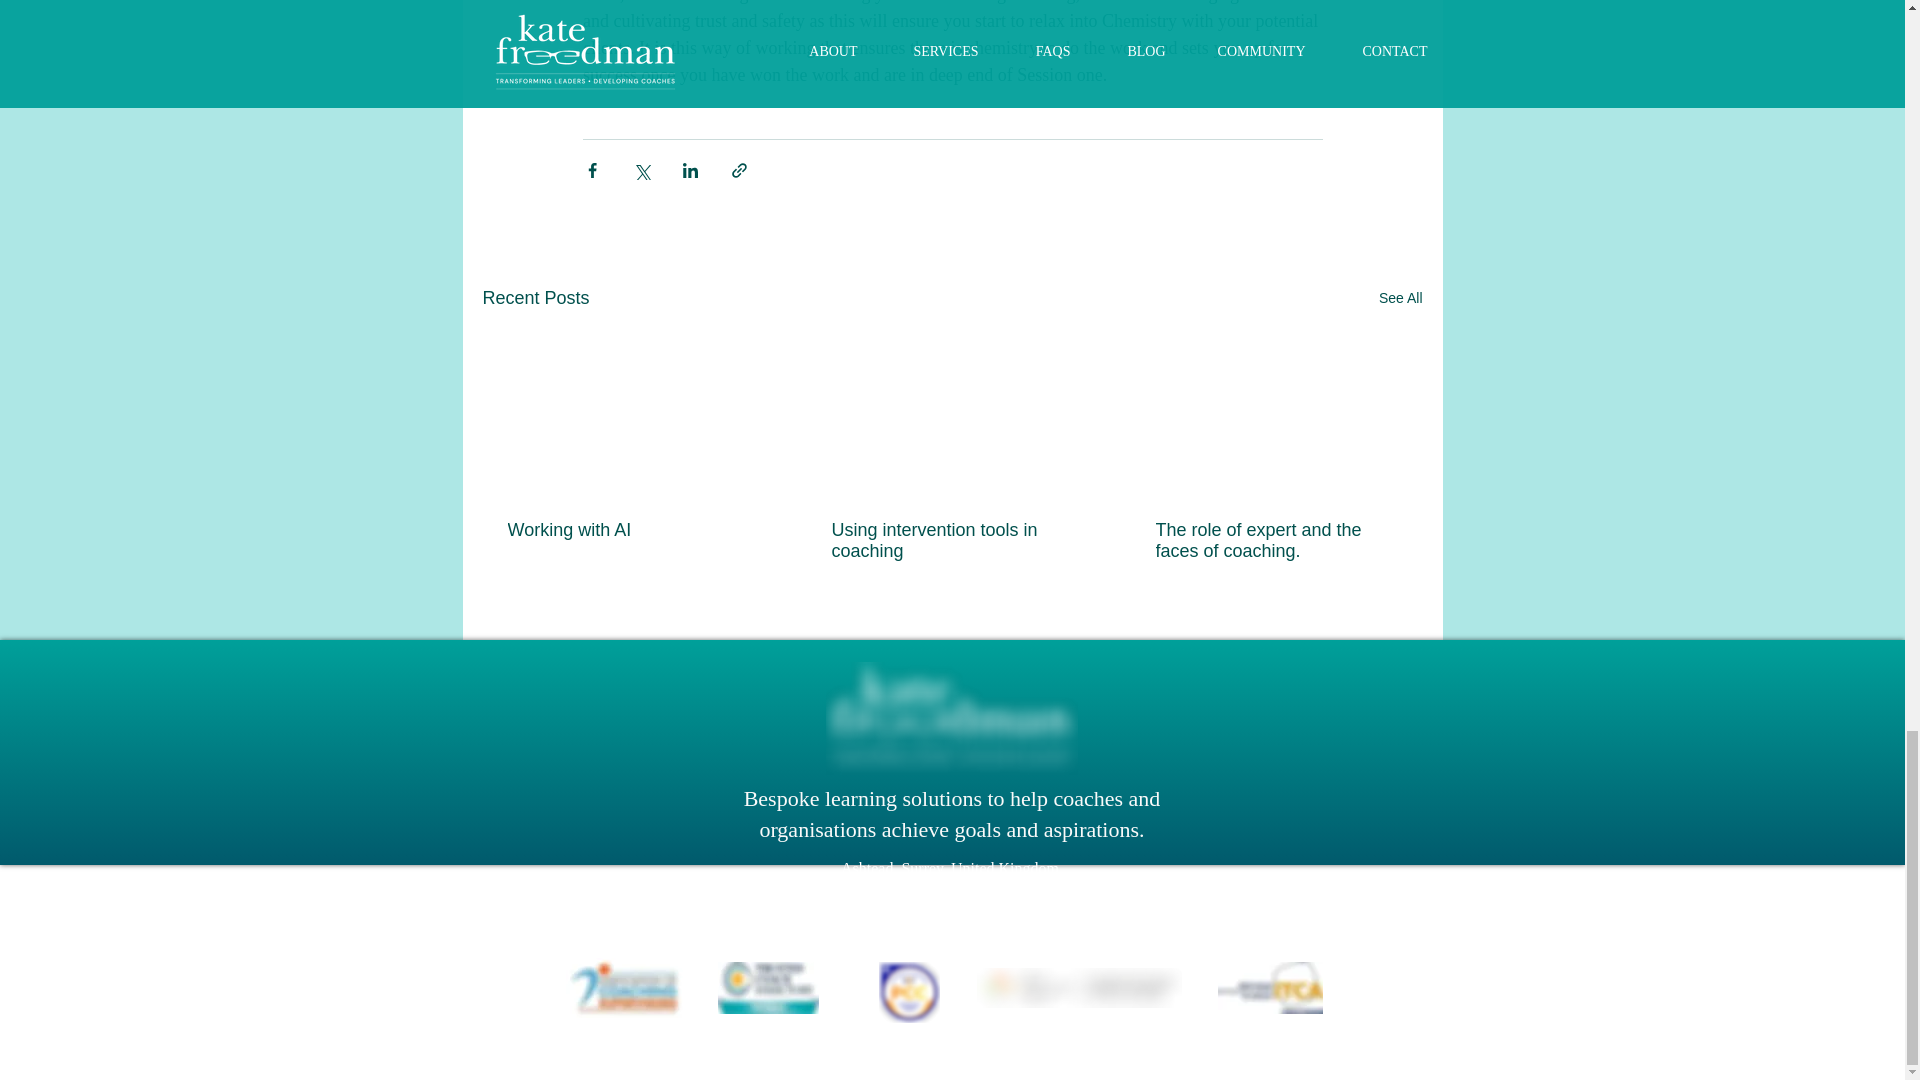 This screenshot has height=1080, width=1920. What do you see at coordinates (1275, 540) in the screenshot?
I see `The role of expert and the faces of coaching.` at bounding box center [1275, 540].